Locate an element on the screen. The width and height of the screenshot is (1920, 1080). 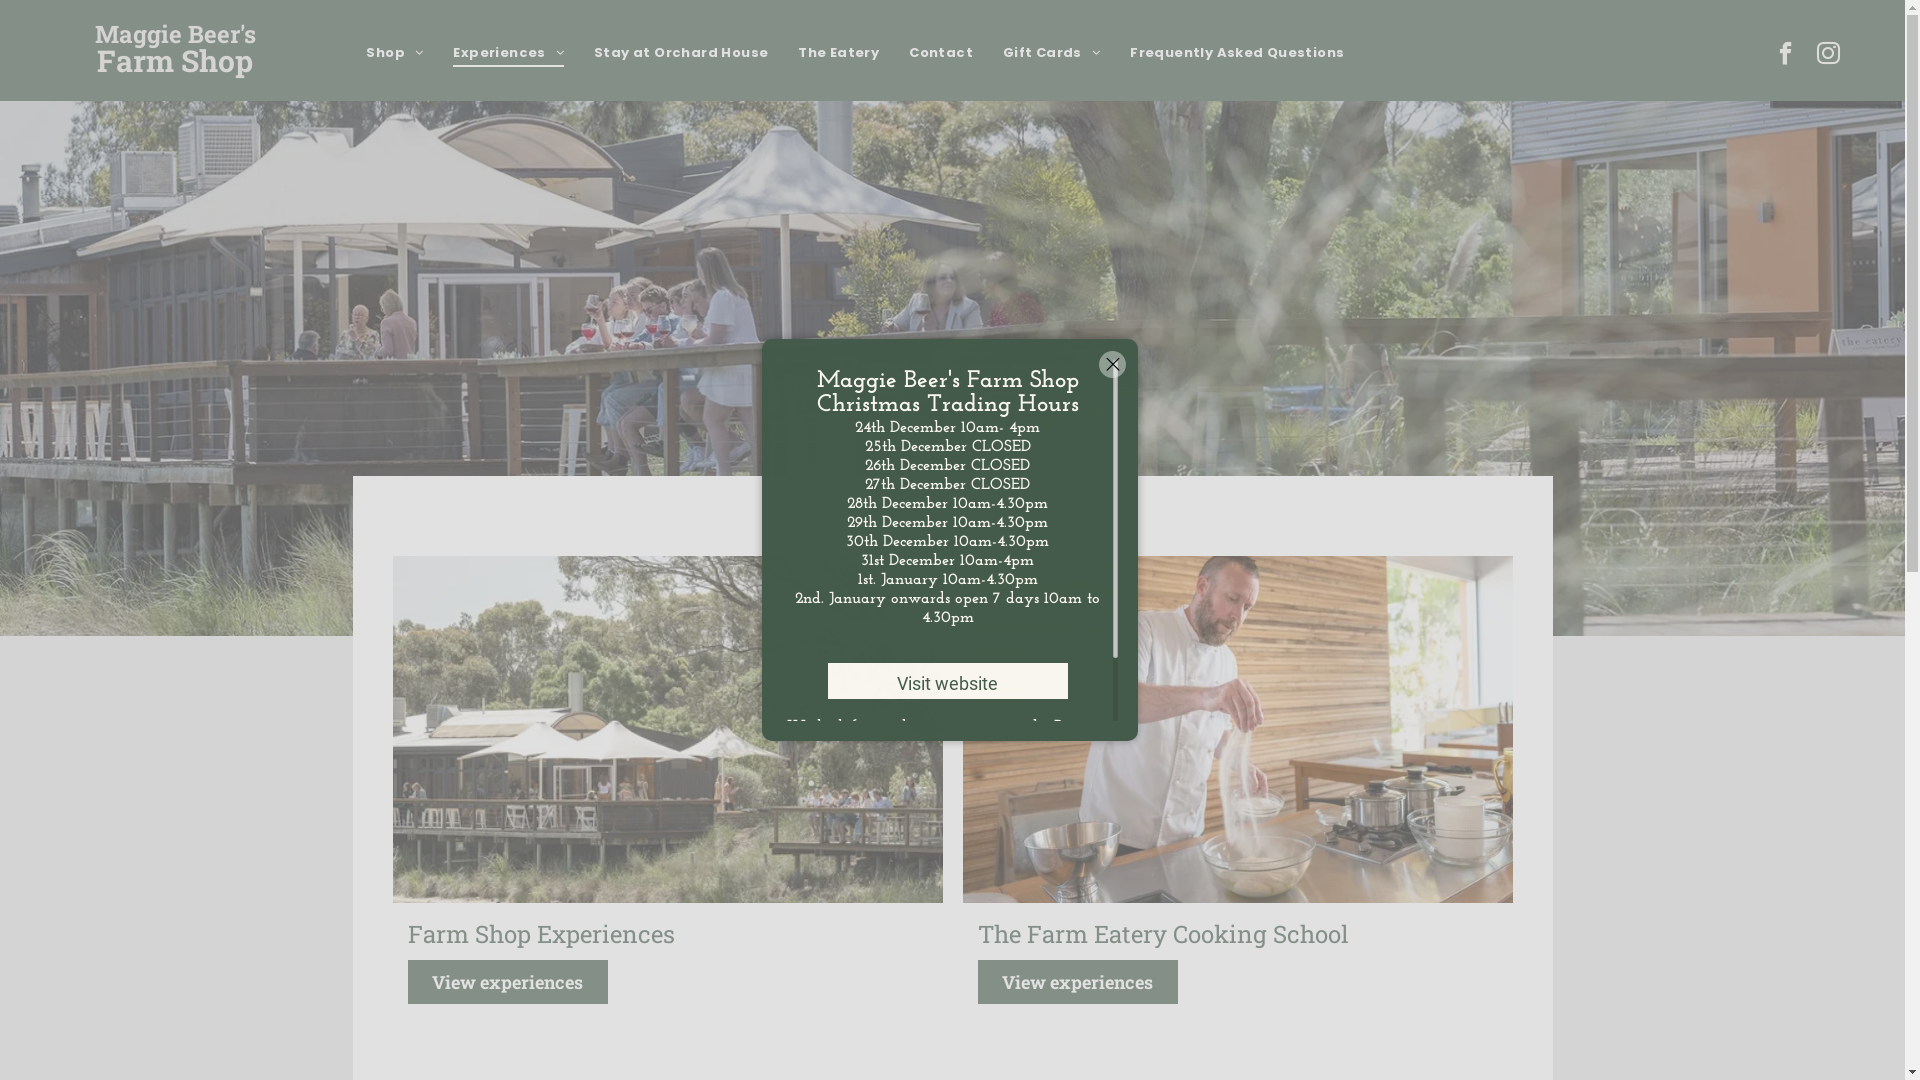
Frequently Asked Questions is located at coordinates (1237, 52).